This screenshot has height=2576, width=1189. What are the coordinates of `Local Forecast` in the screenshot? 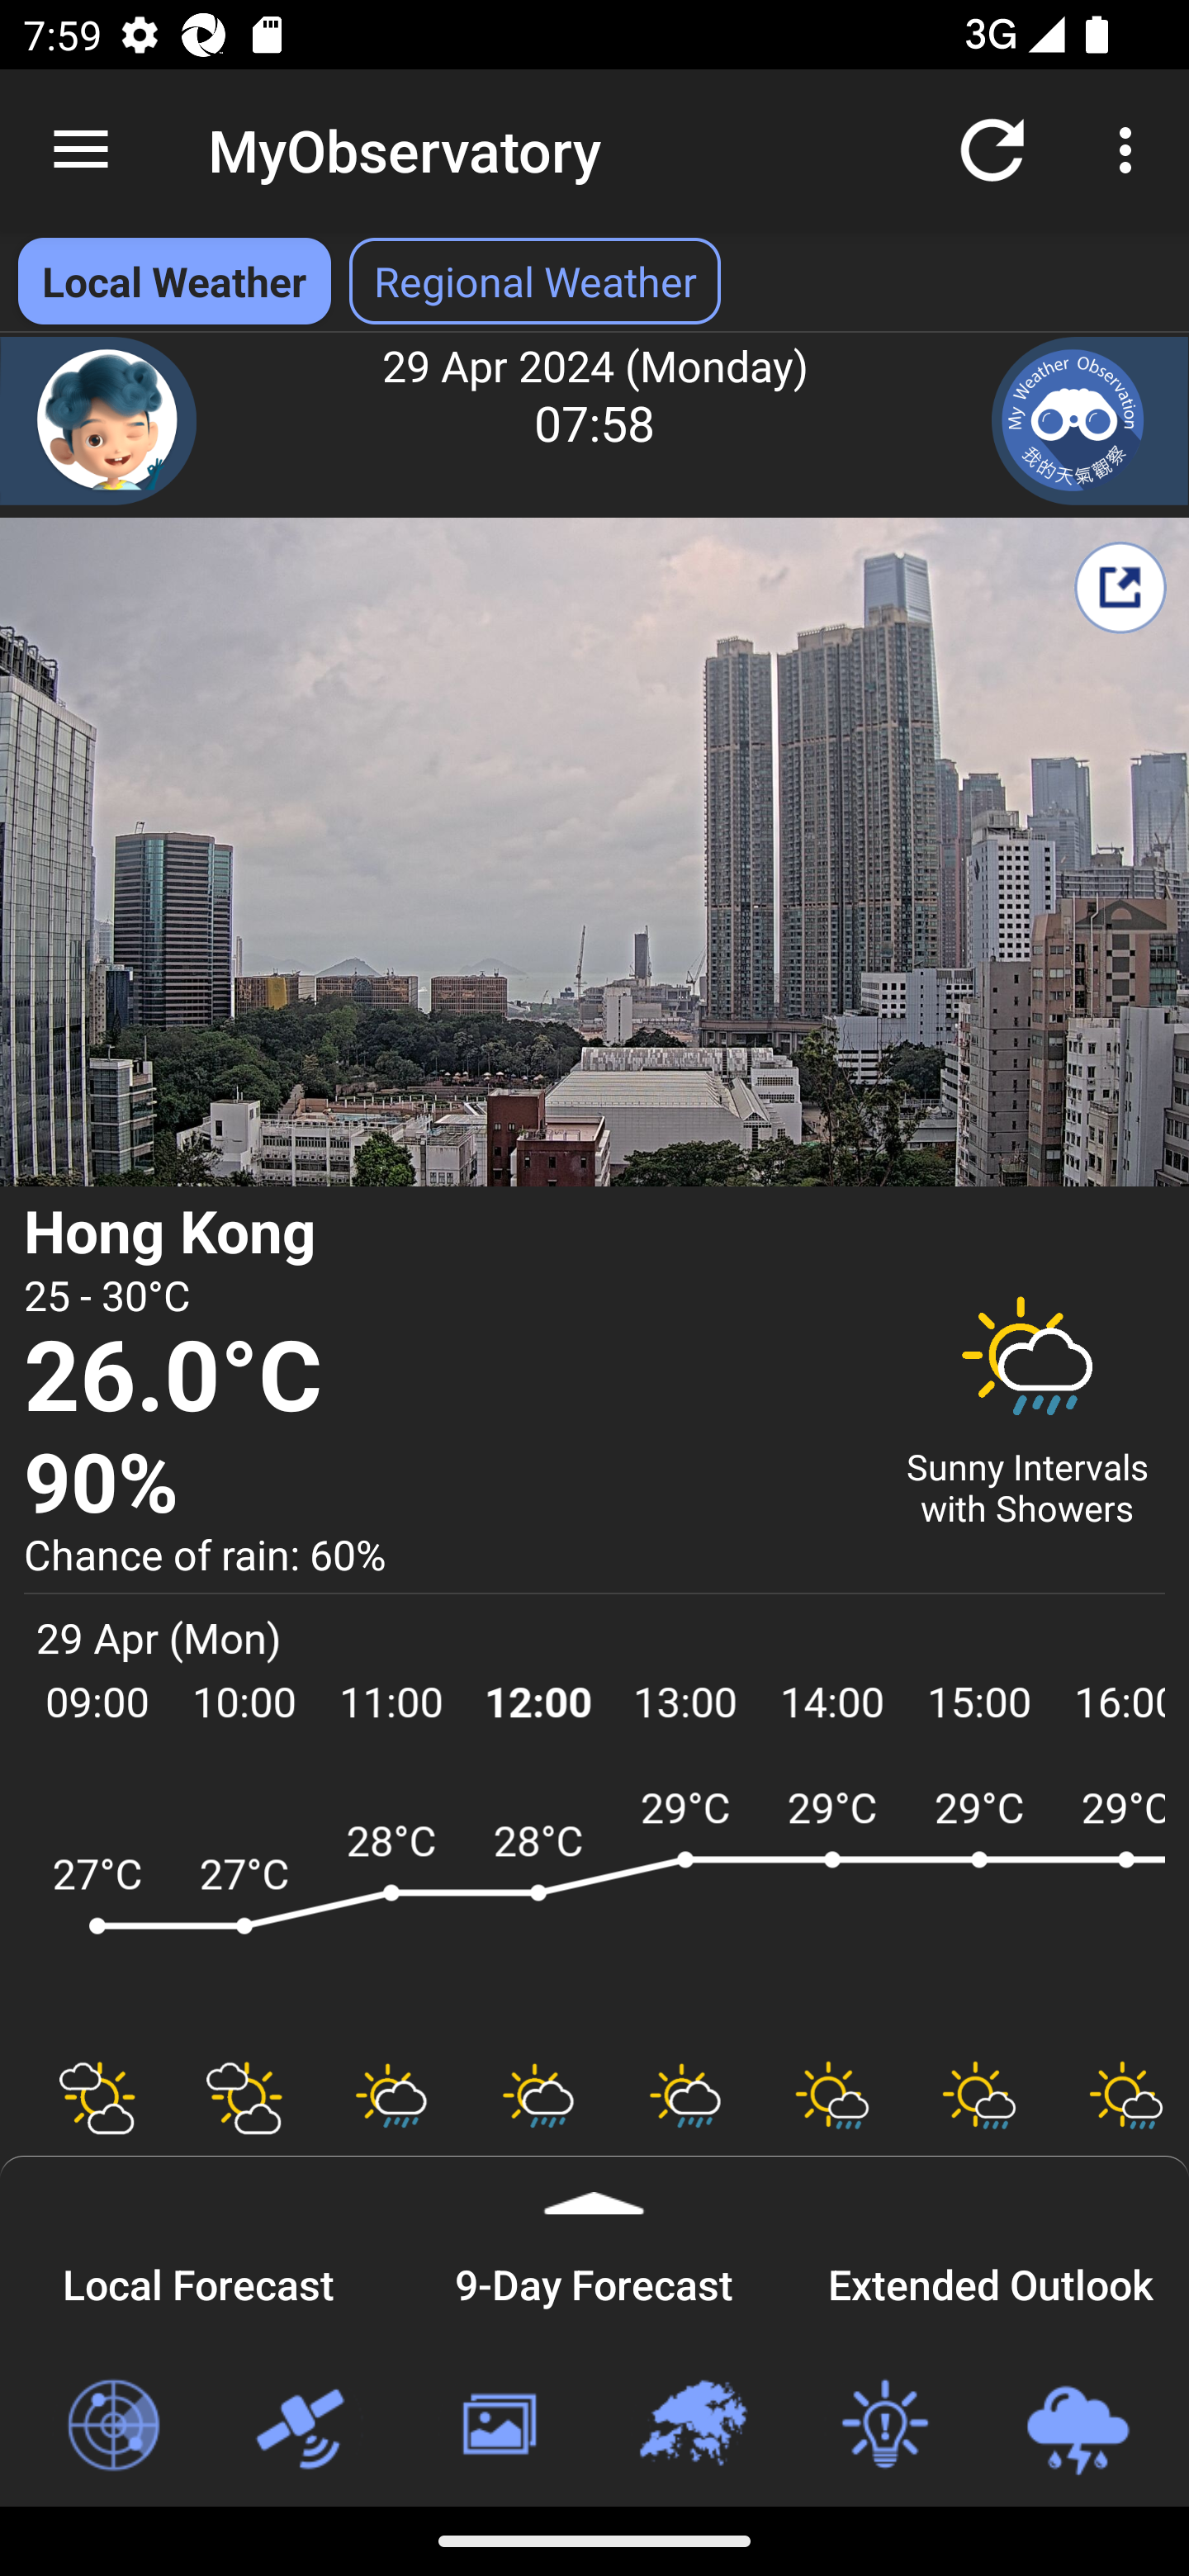 It's located at (198, 2280).